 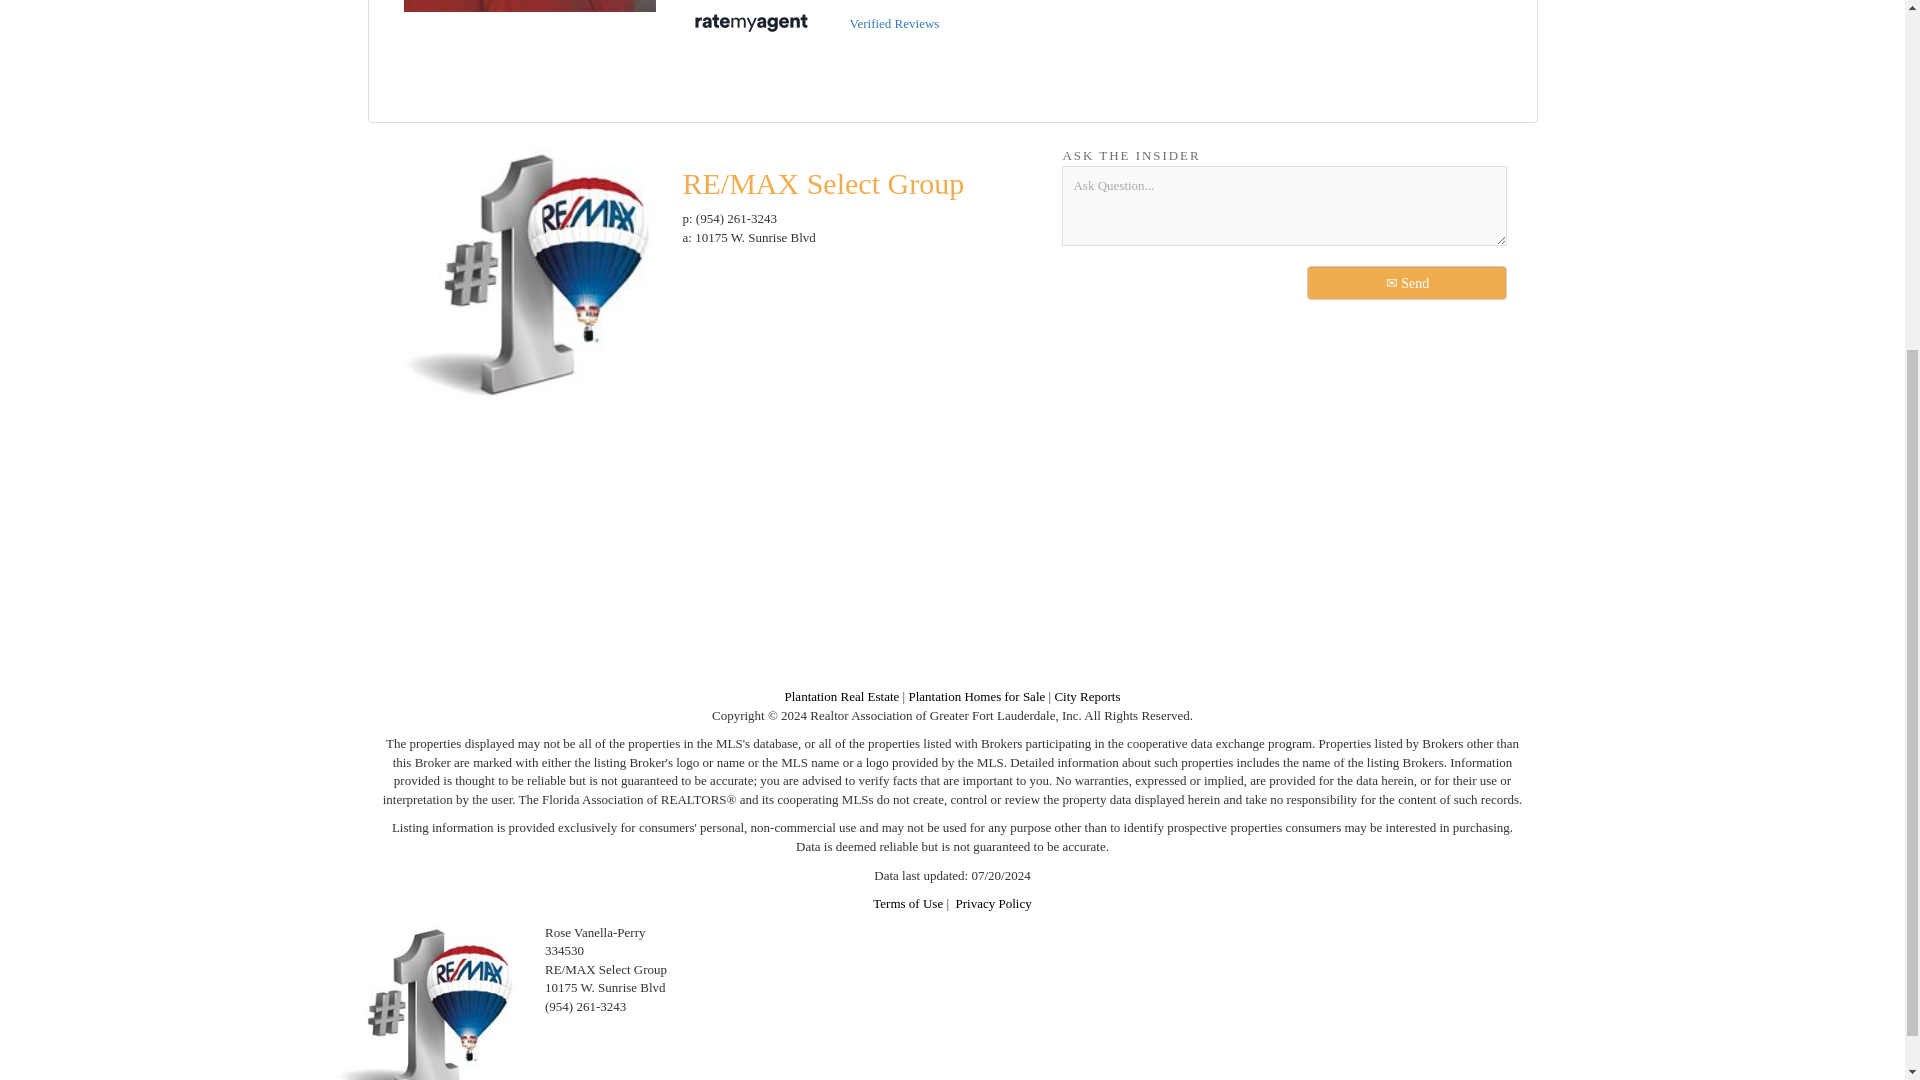 What do you see at coordinates (1284, 156) in the screenshot?
I see `ASK THE INSIDER` at bounding box center [1284, 156].